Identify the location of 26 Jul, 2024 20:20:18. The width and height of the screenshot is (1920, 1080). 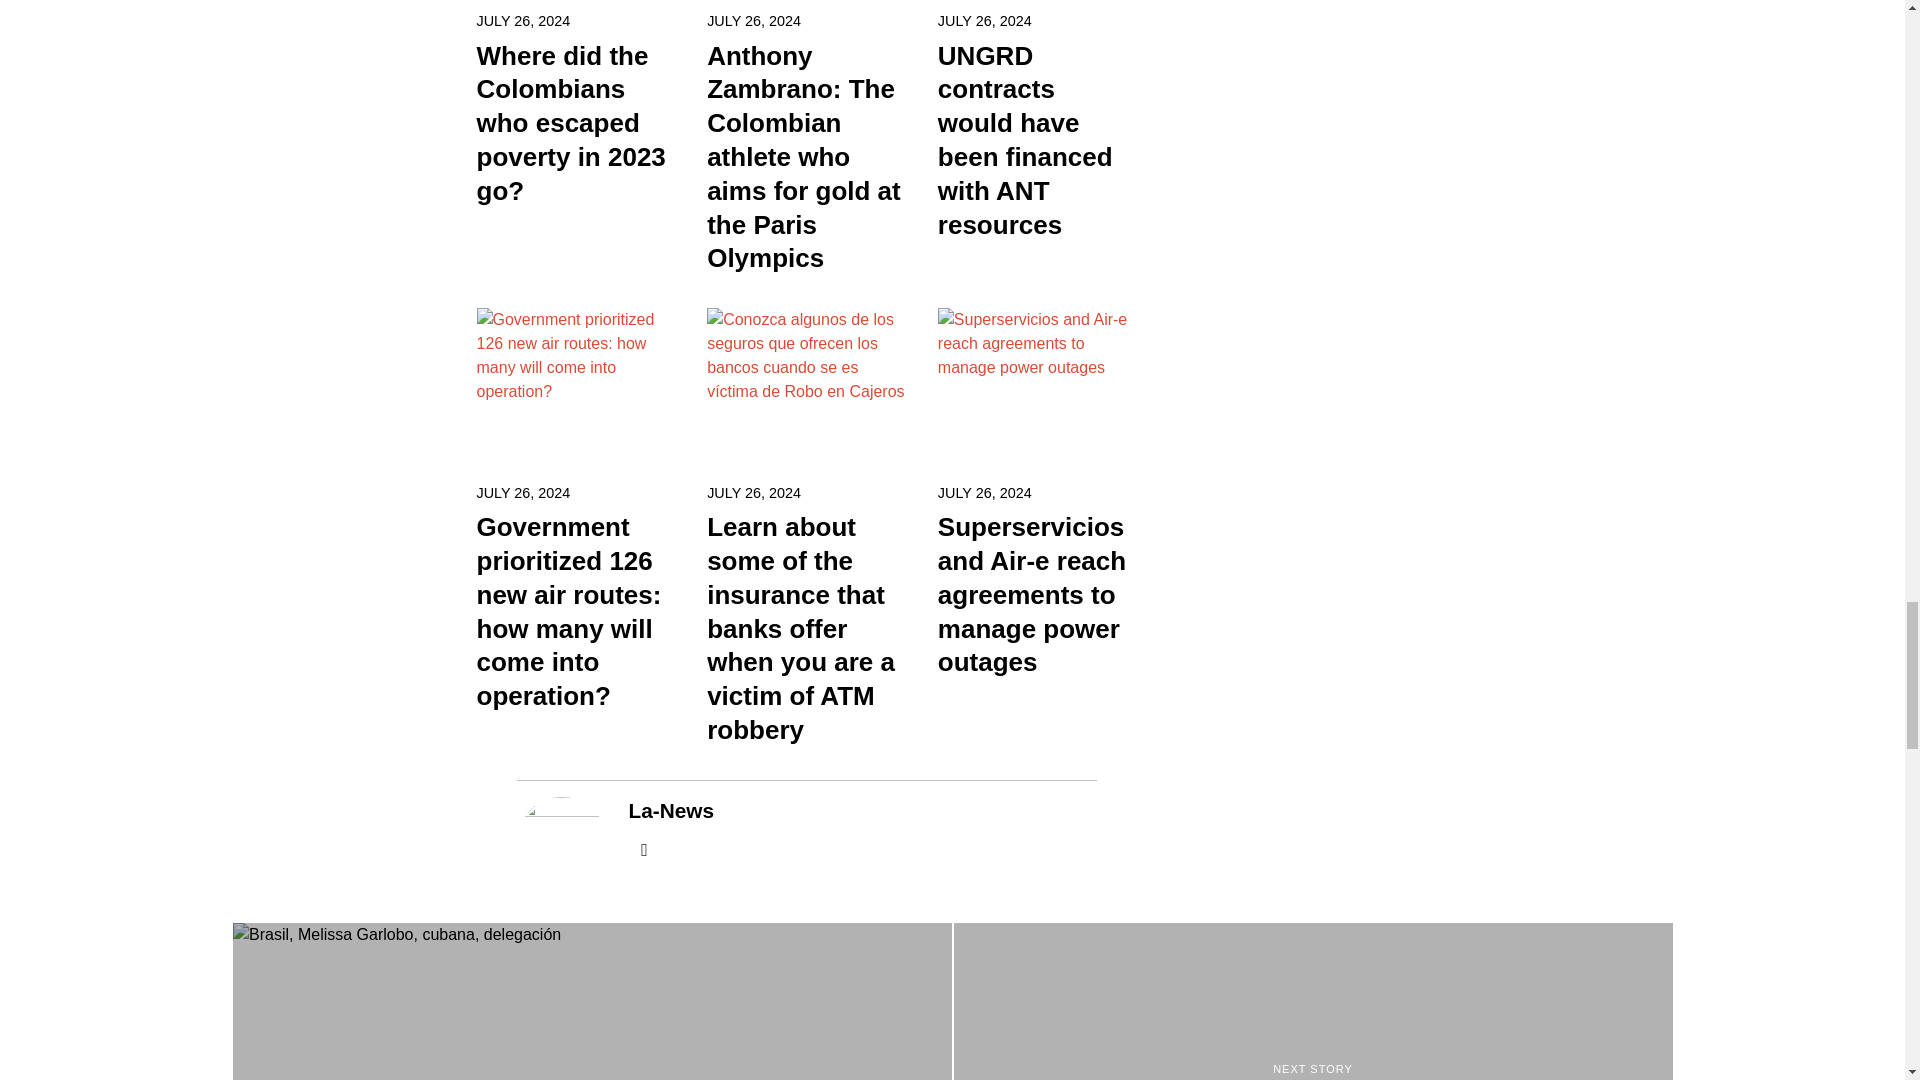
(523, 492).